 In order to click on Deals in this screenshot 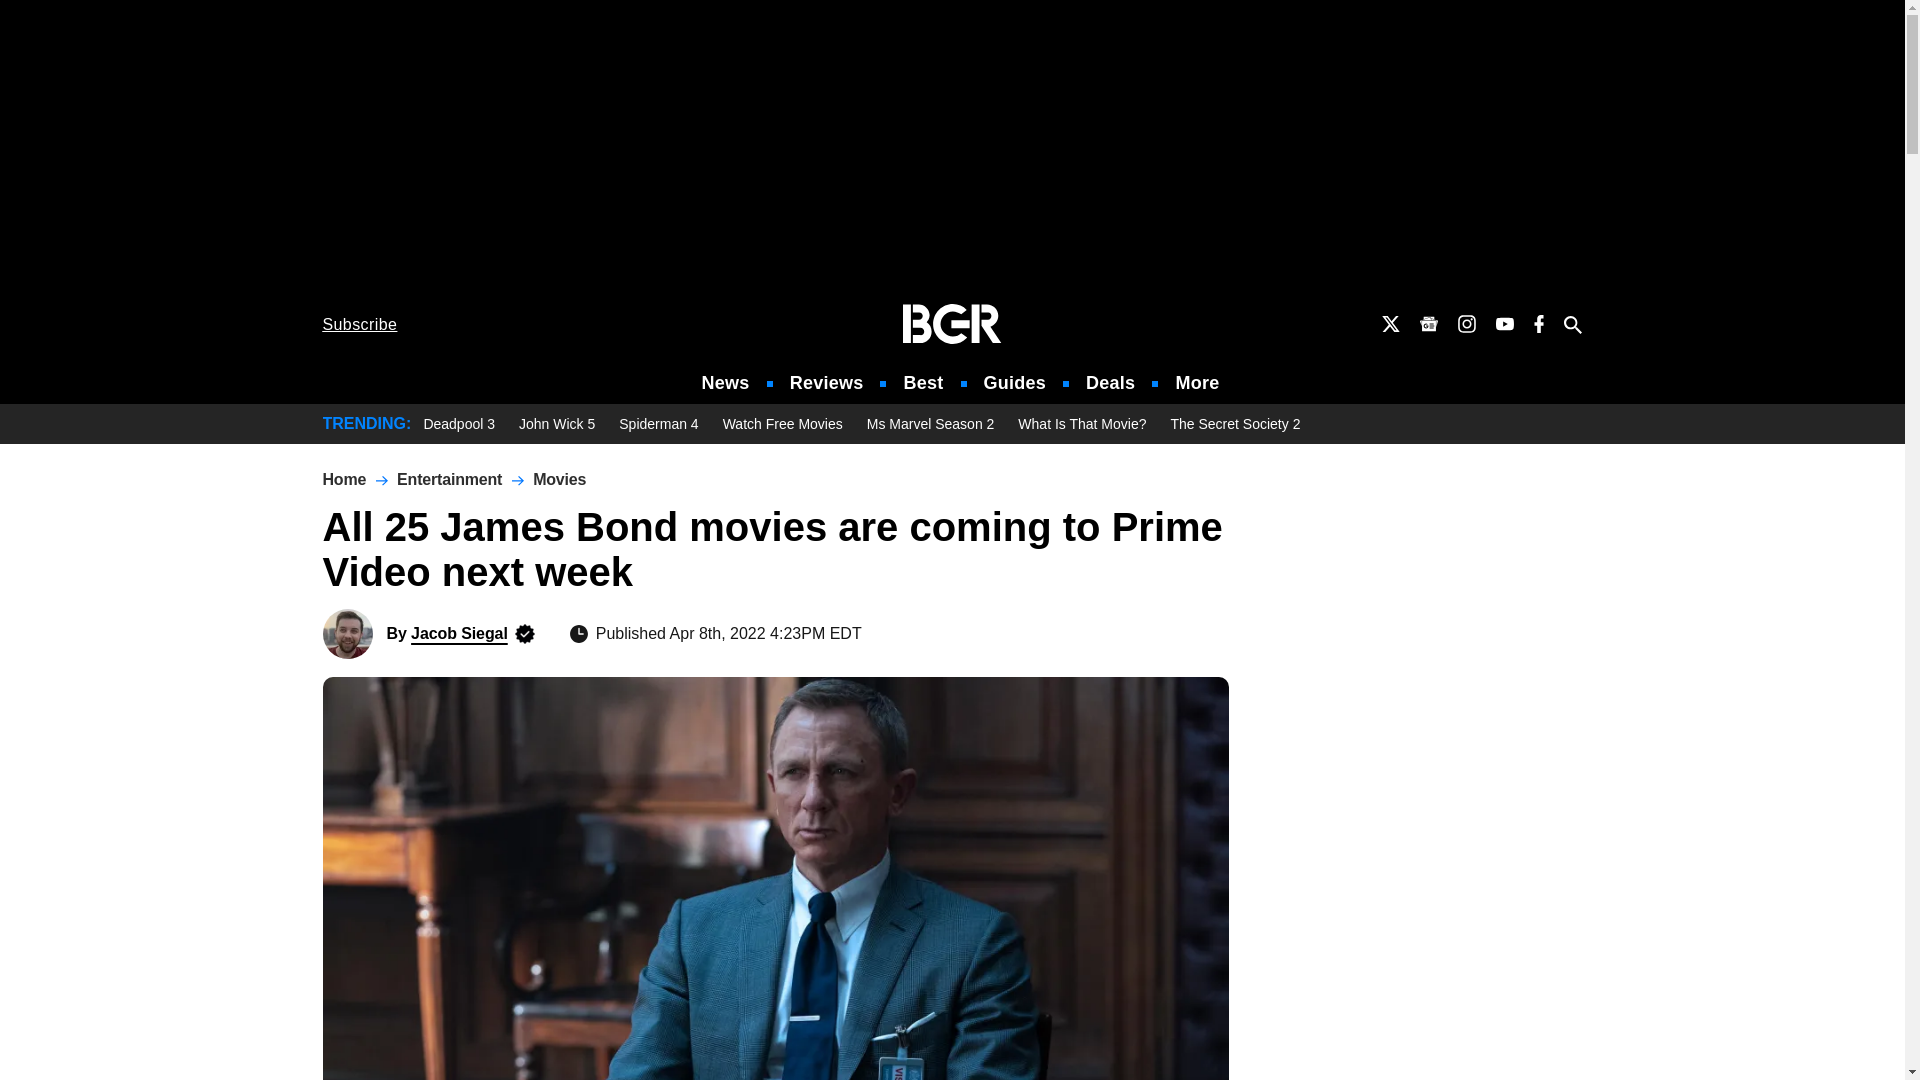, I will do `click(1110, 383)`.